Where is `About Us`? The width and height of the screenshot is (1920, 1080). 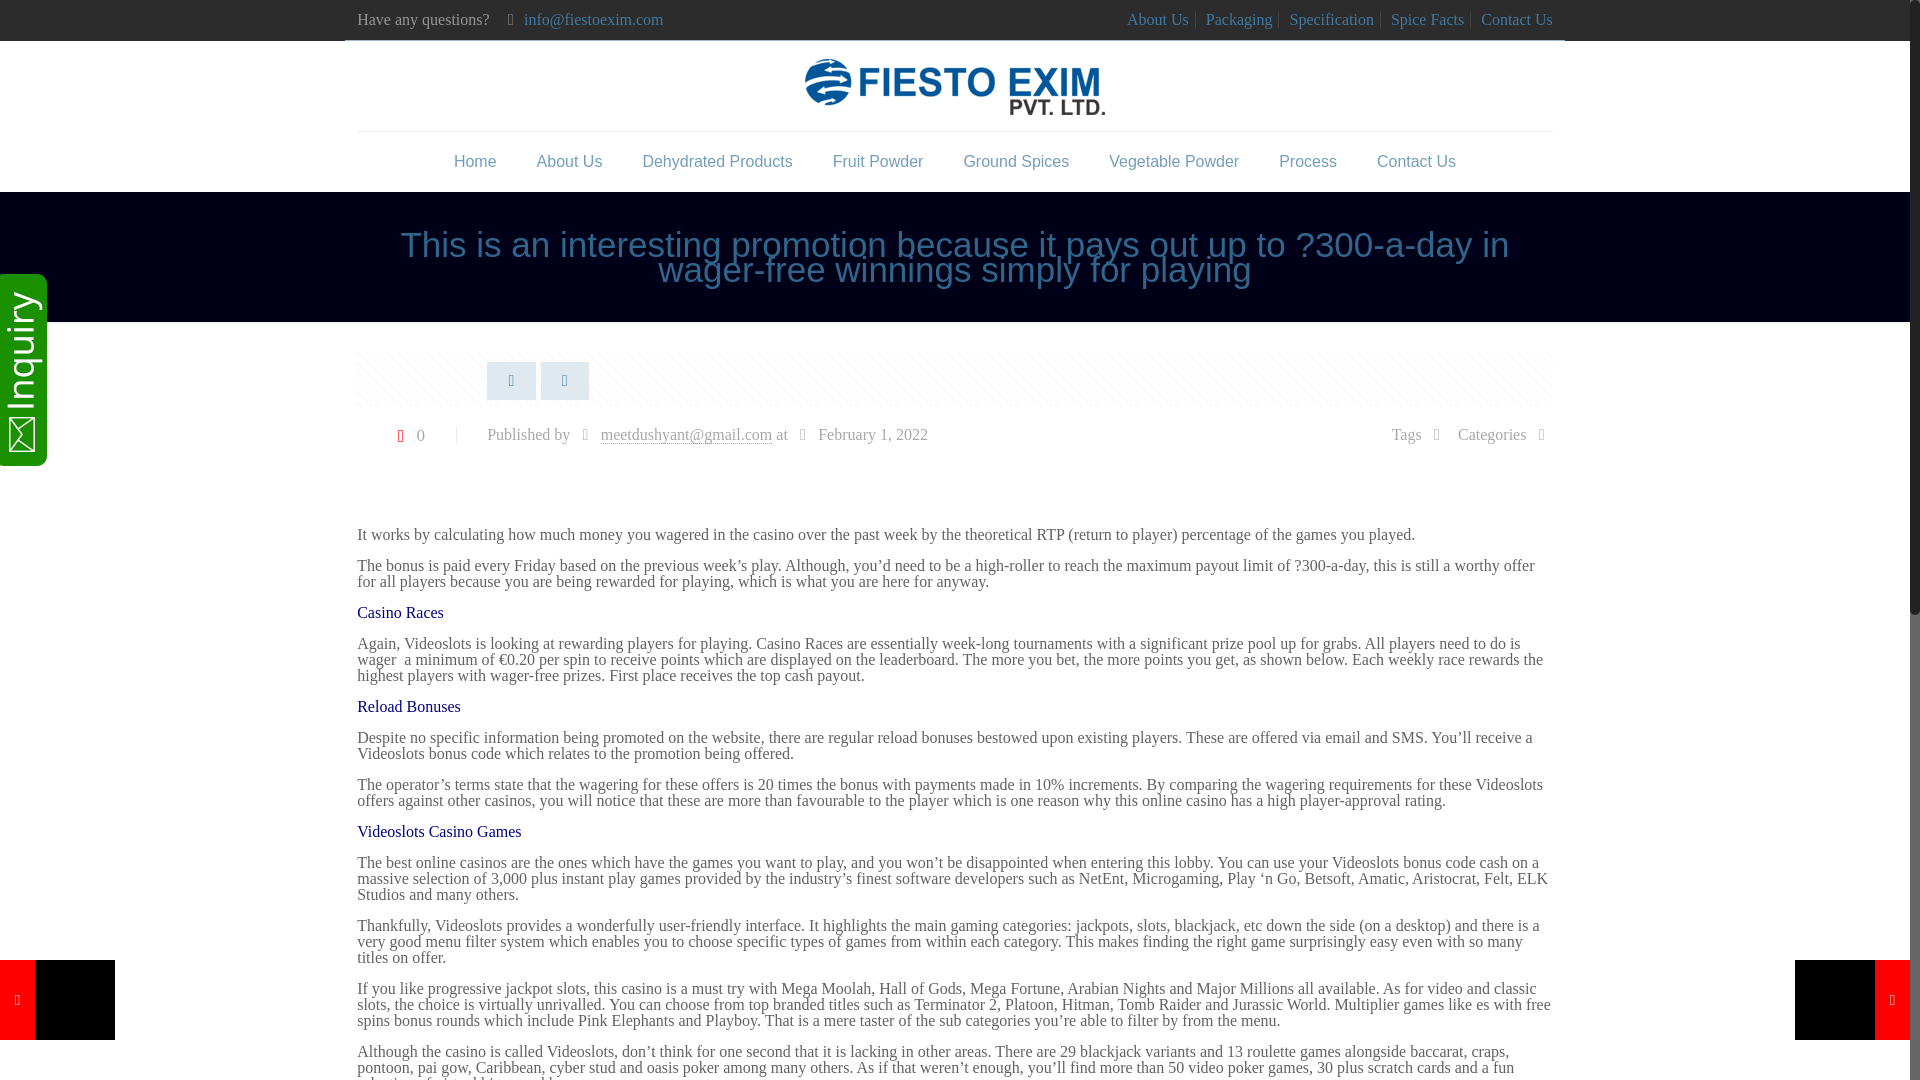 About Us is located at coordinates (569, 162).